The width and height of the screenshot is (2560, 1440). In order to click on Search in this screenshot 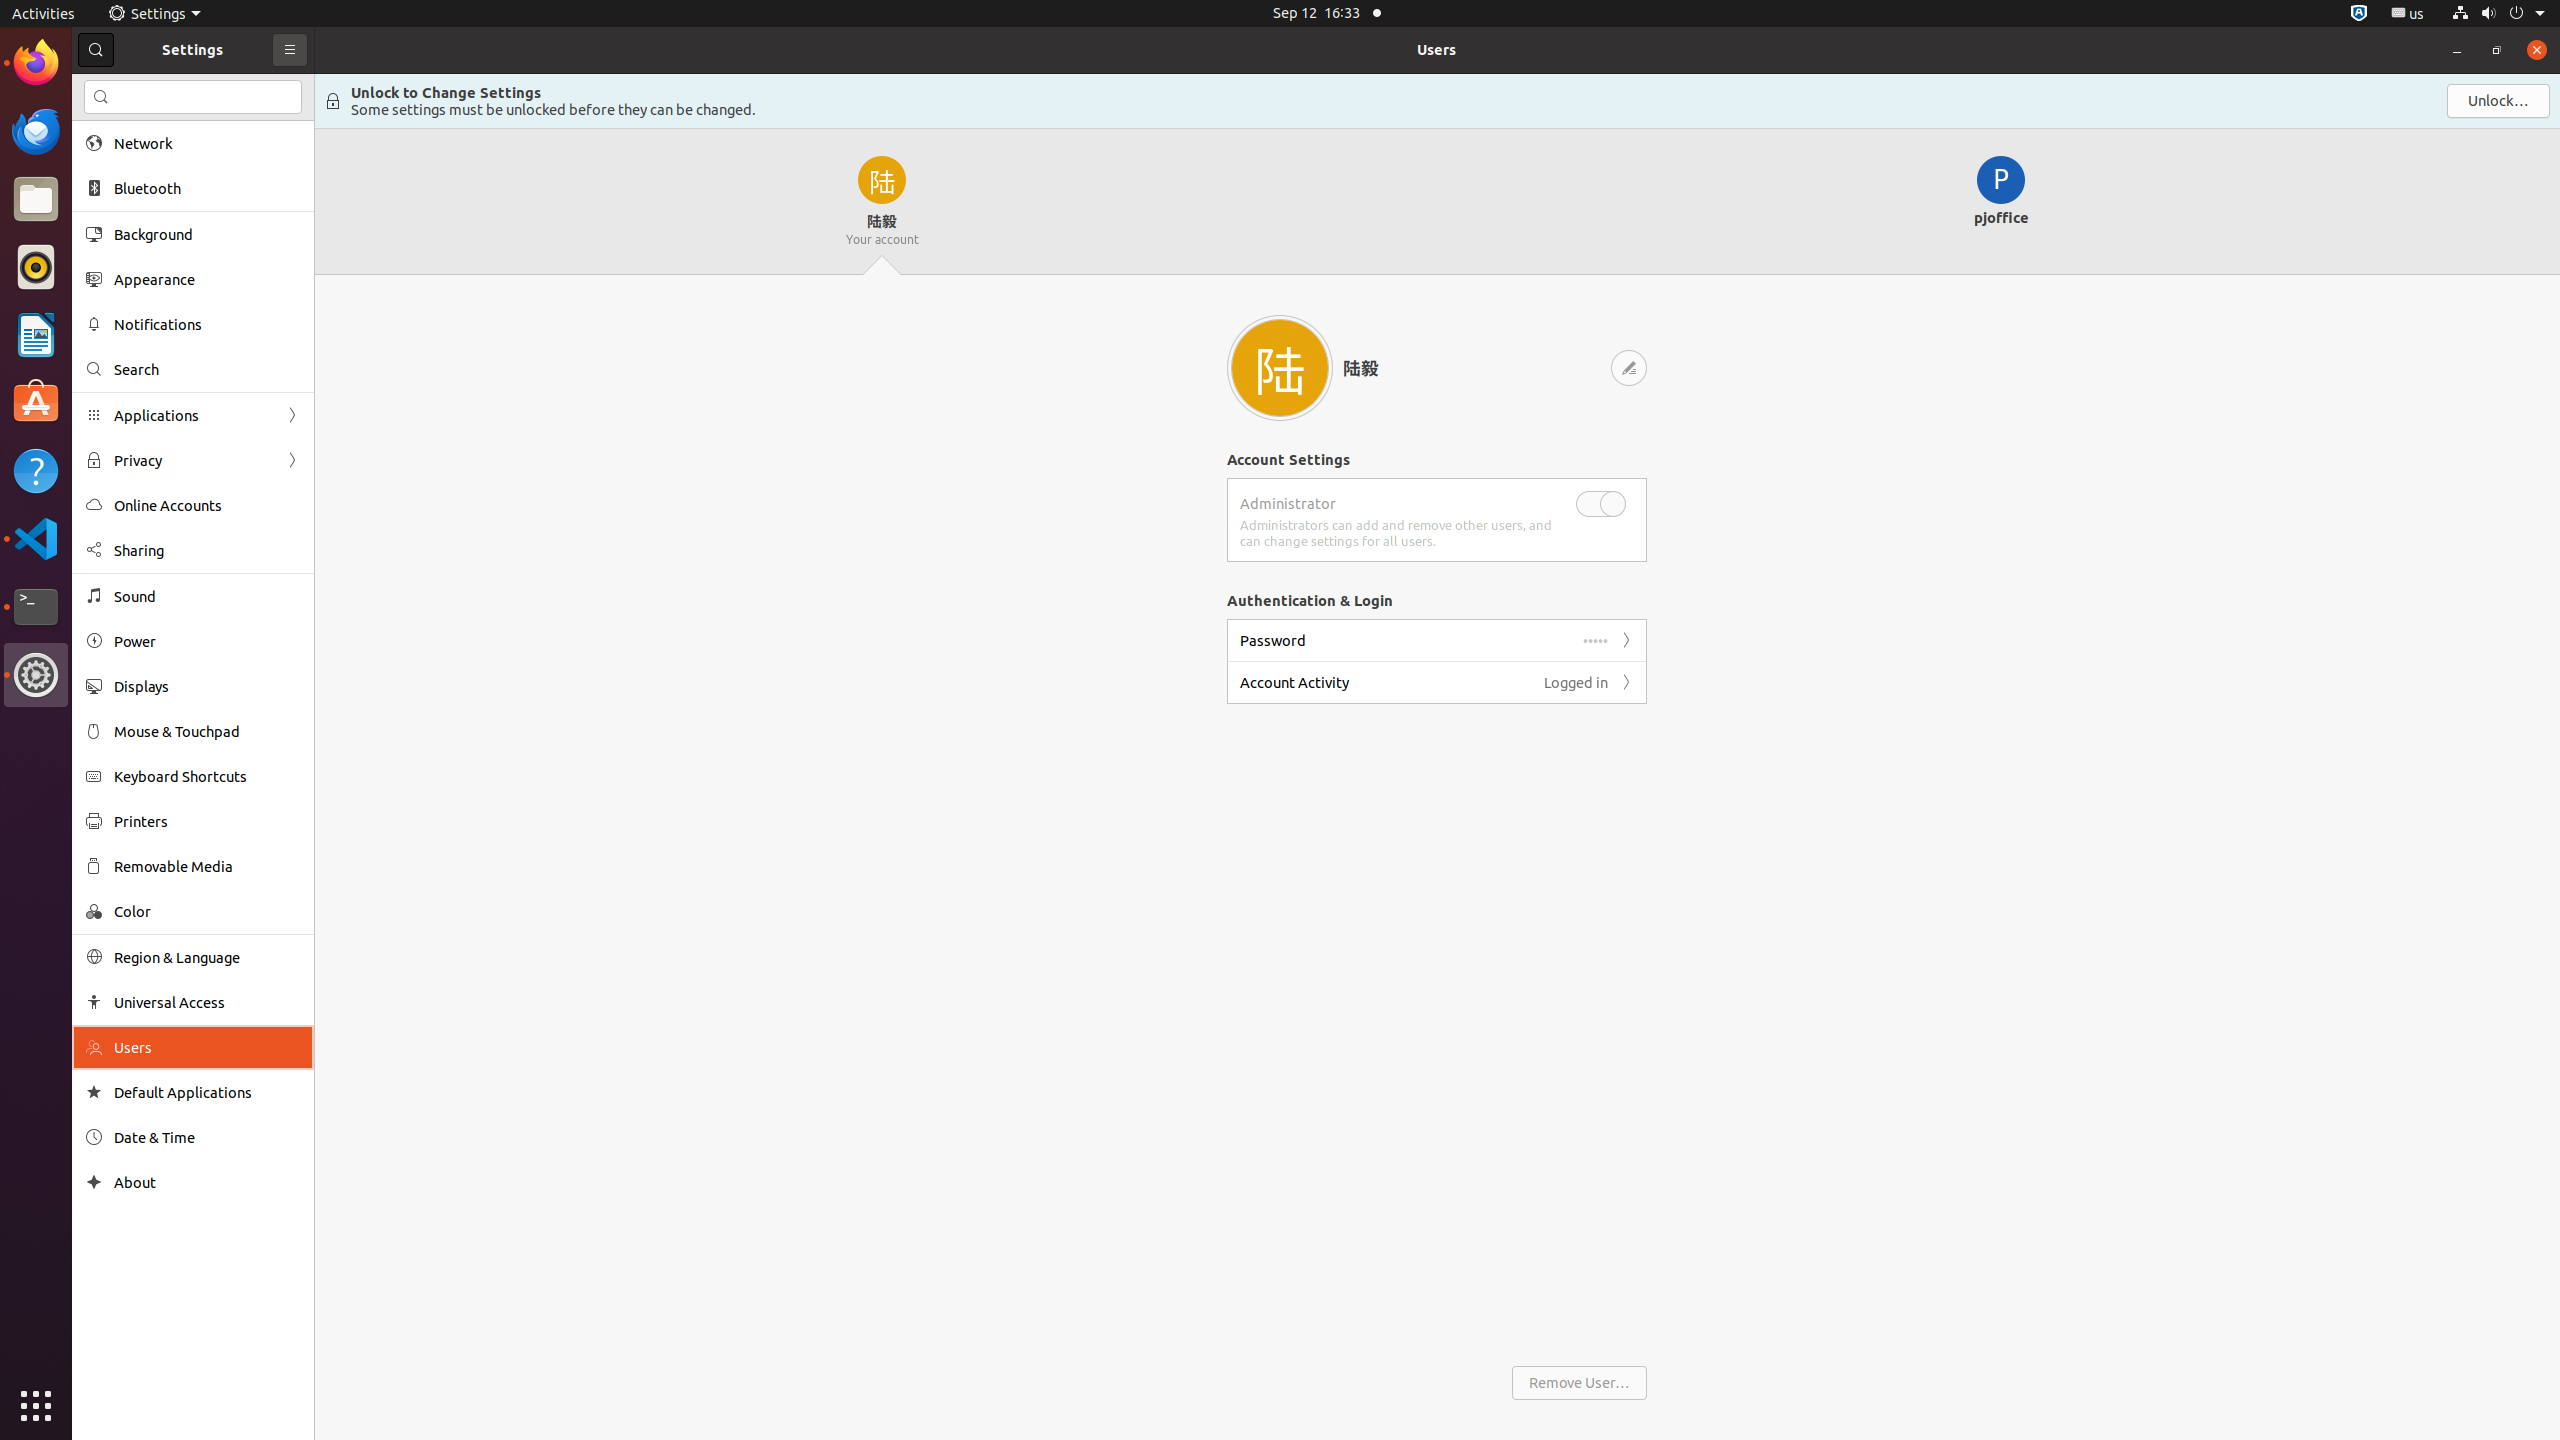, I will do `click(207, 370)`.